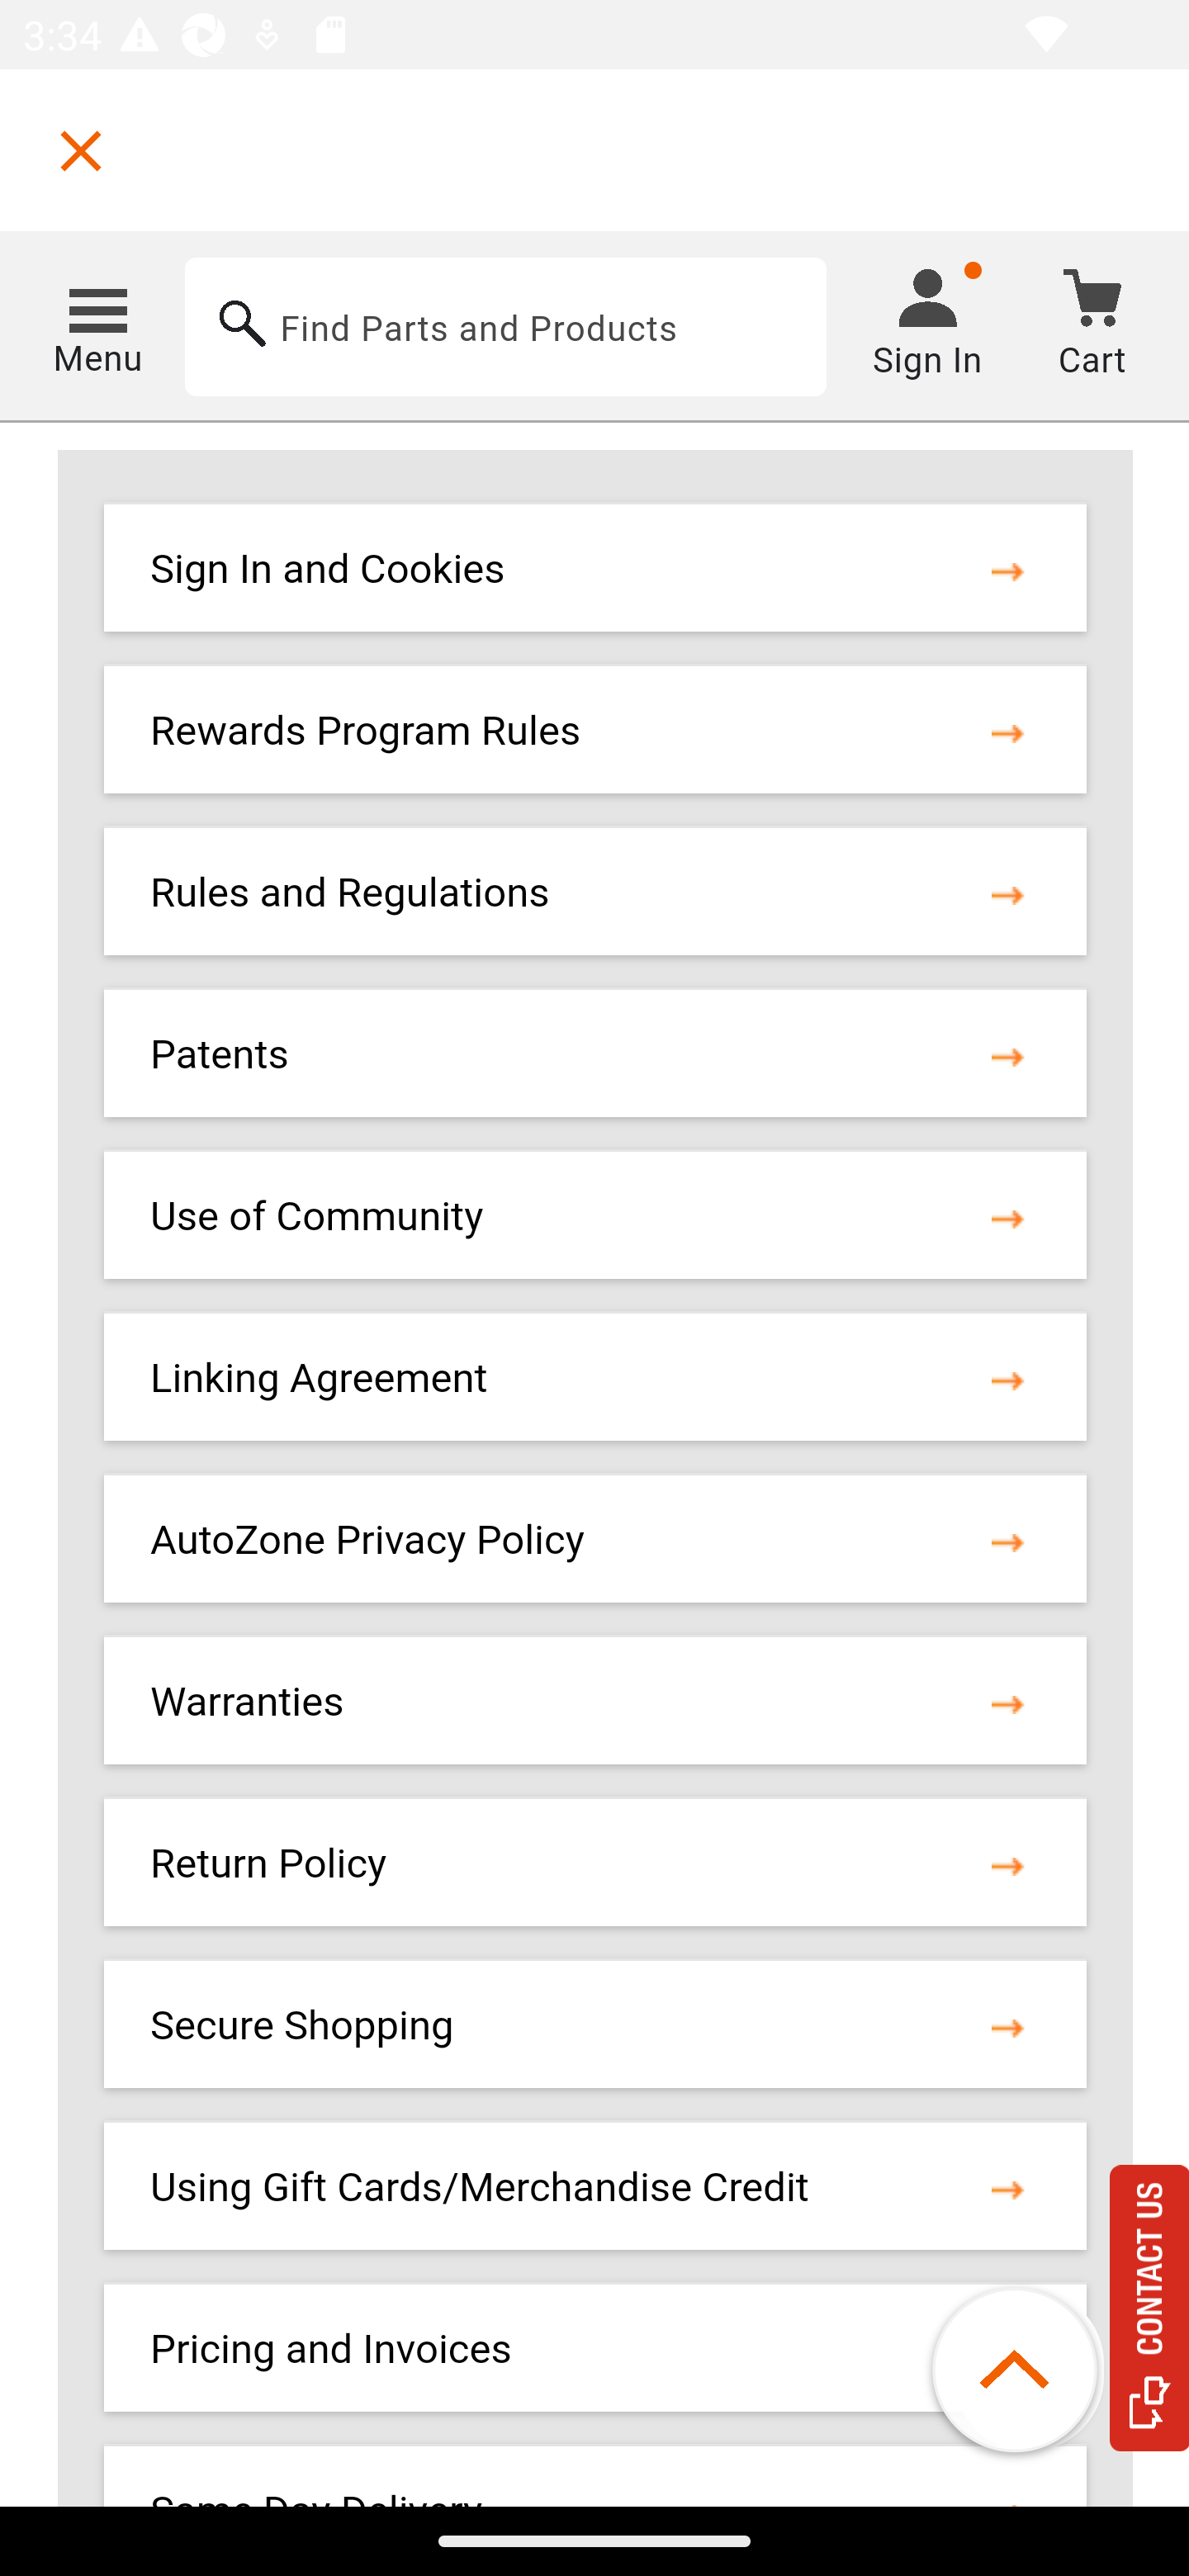  What do you see at coordinates (1007, 895) in the screenshot?
I see `termsAndConditions#rulesAndRegulations` at bounding box center [1007, 895].